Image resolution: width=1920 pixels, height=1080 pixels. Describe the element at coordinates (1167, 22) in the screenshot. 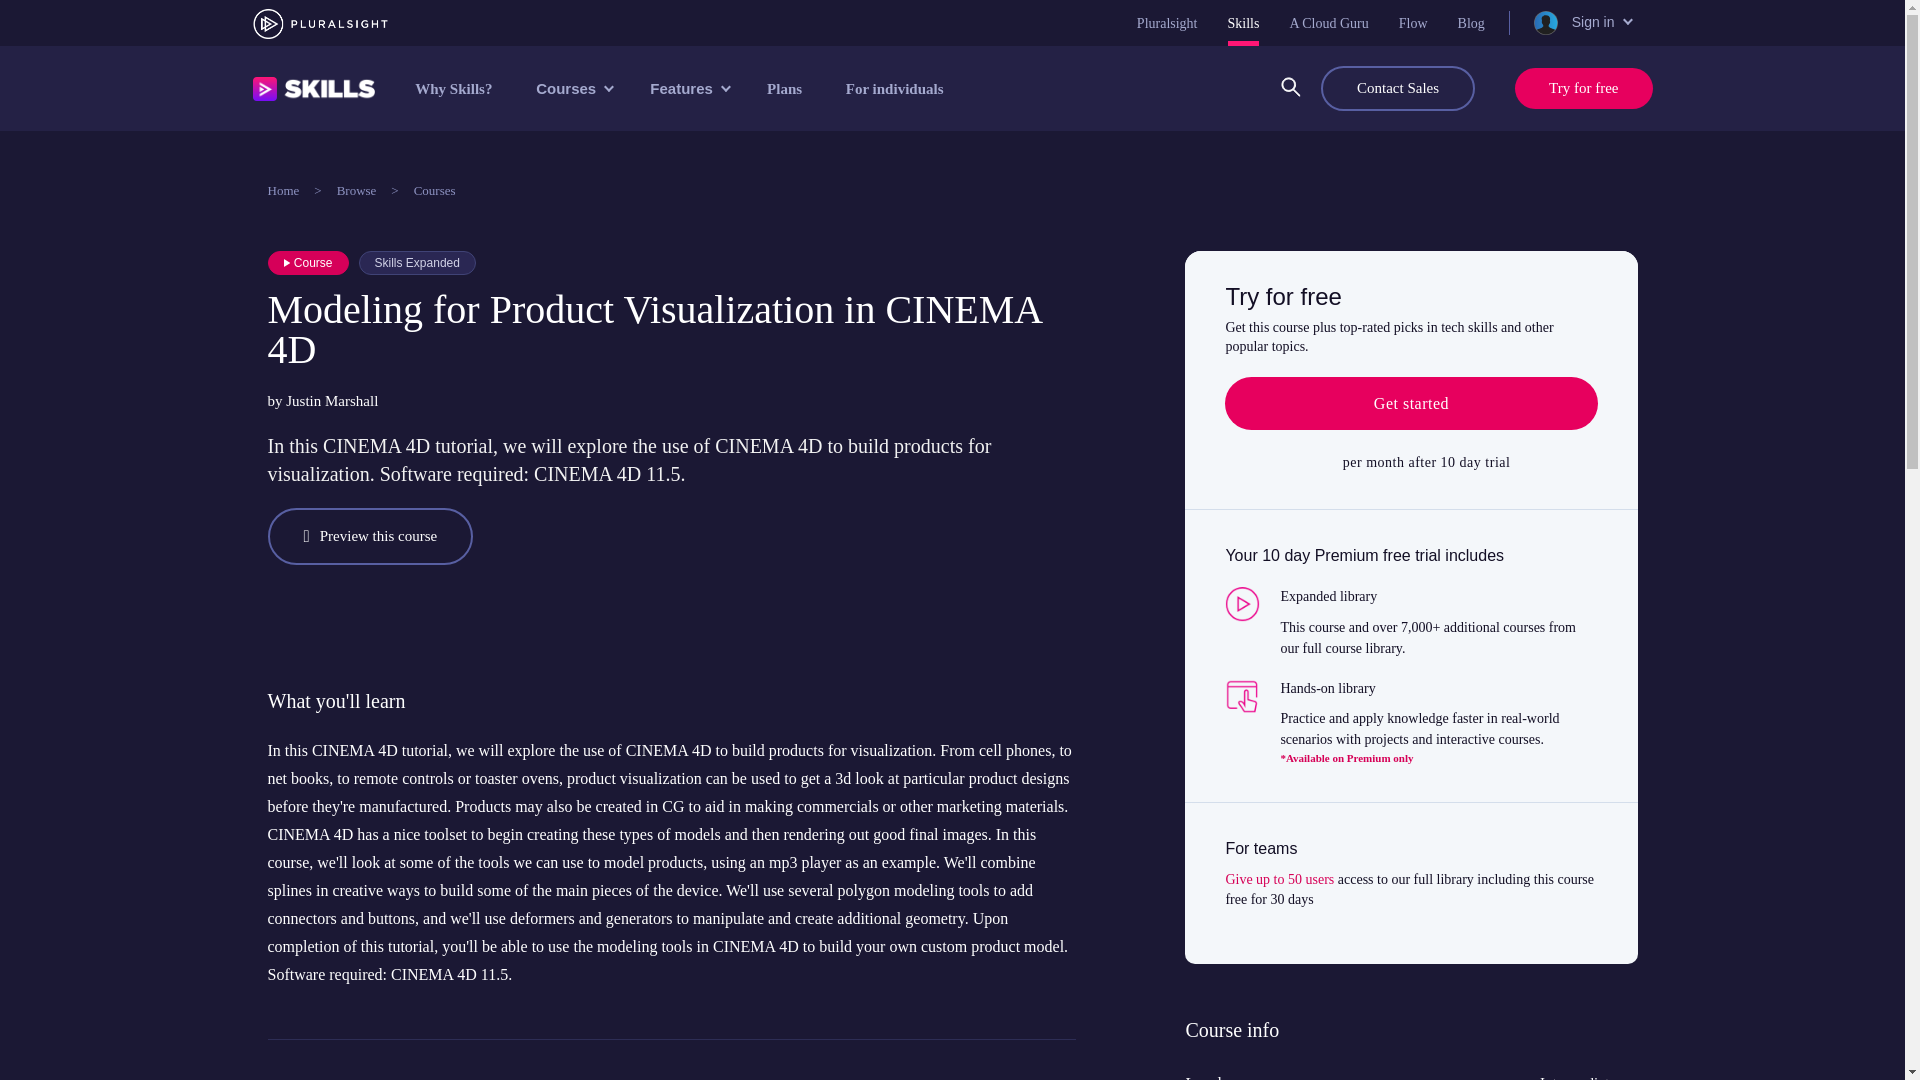

I see `Pluralsight` at that location.